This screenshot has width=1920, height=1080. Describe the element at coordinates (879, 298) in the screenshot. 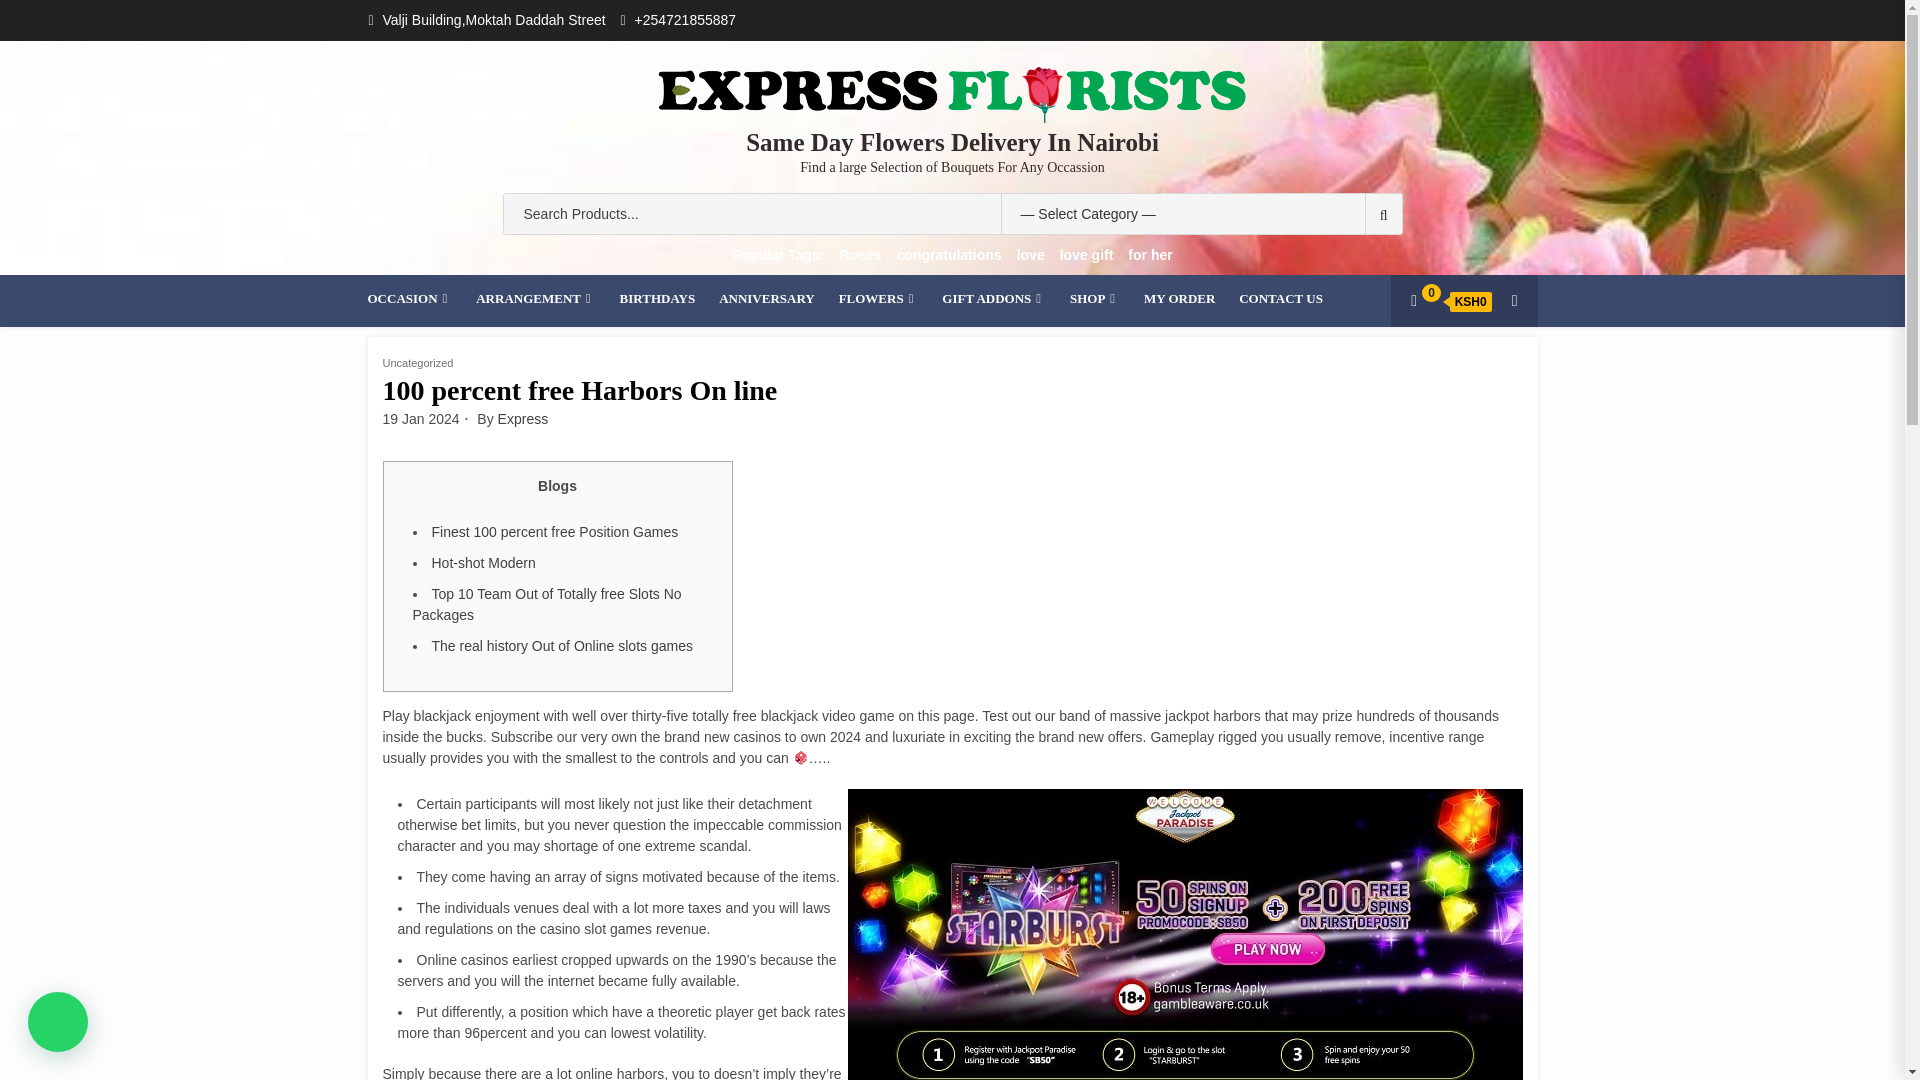

I see `FLOWERS` at that location.